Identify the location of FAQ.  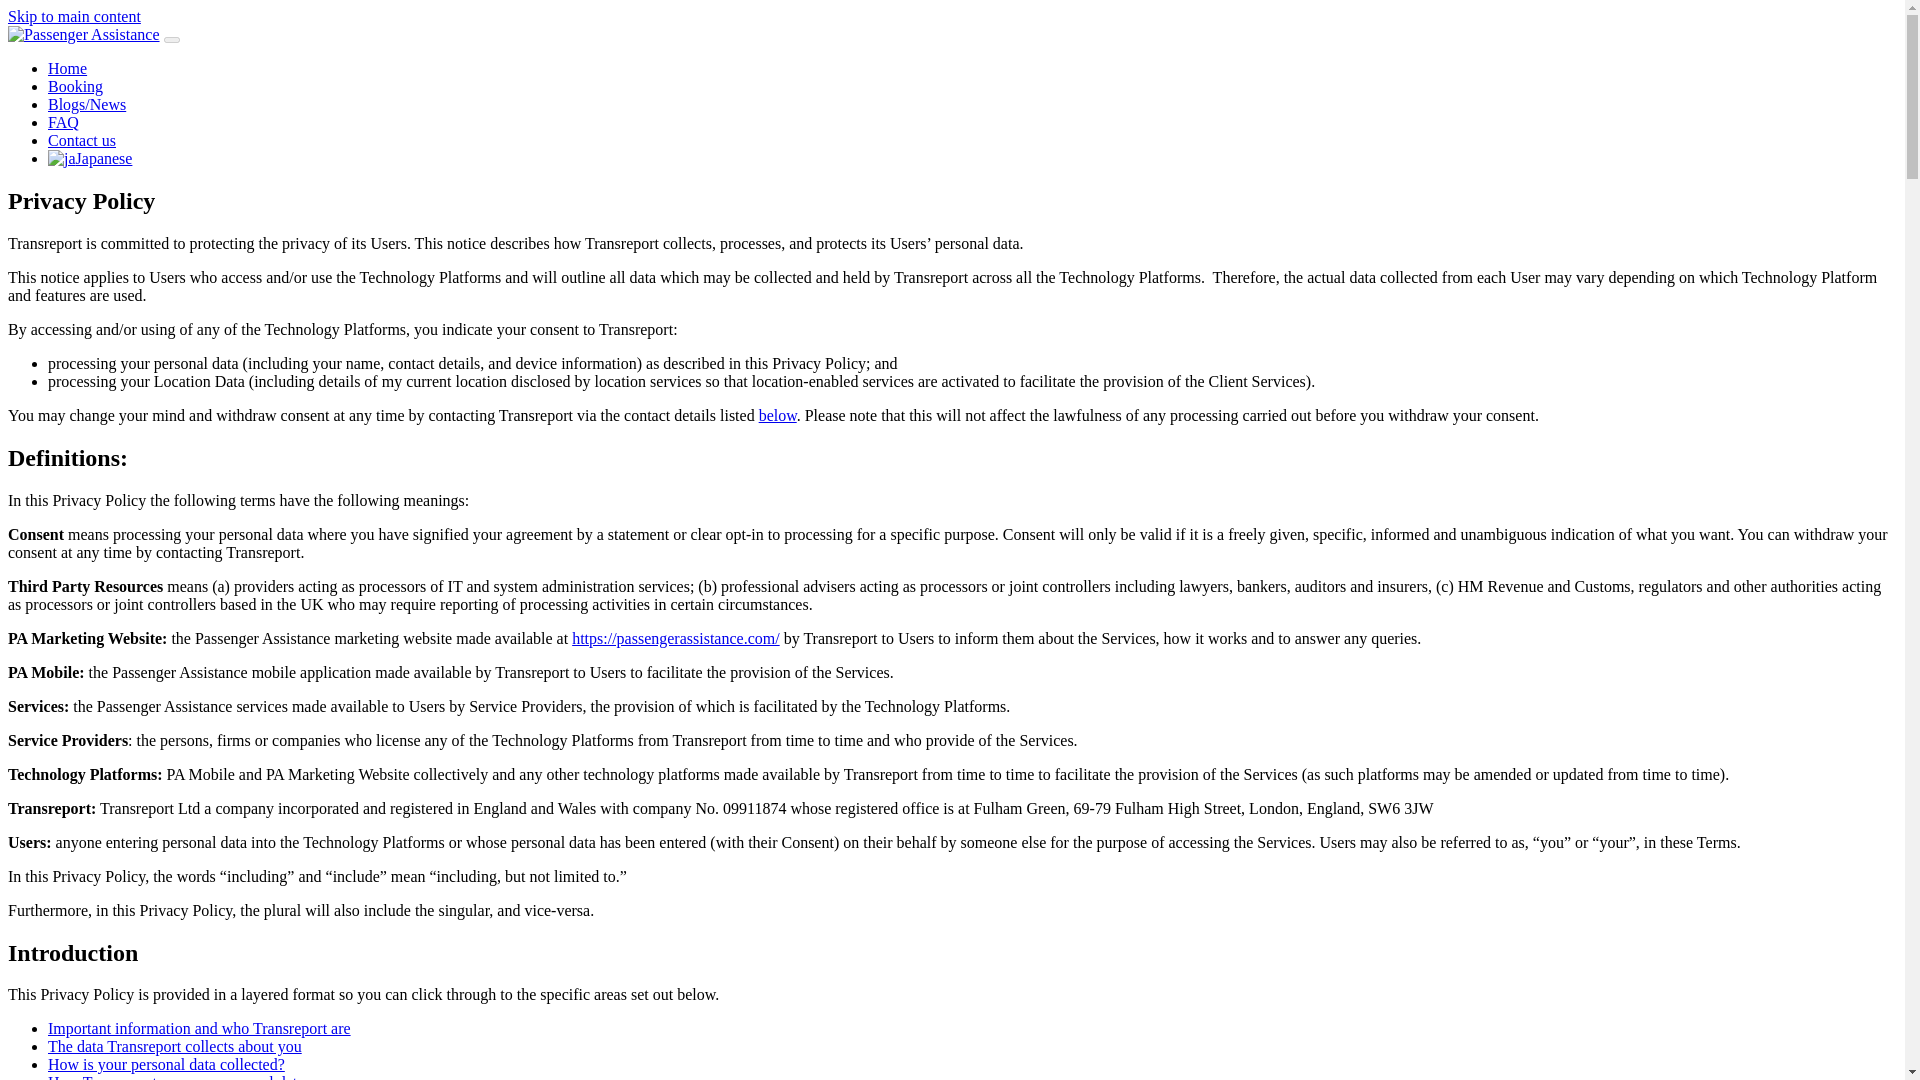
(63, 122).